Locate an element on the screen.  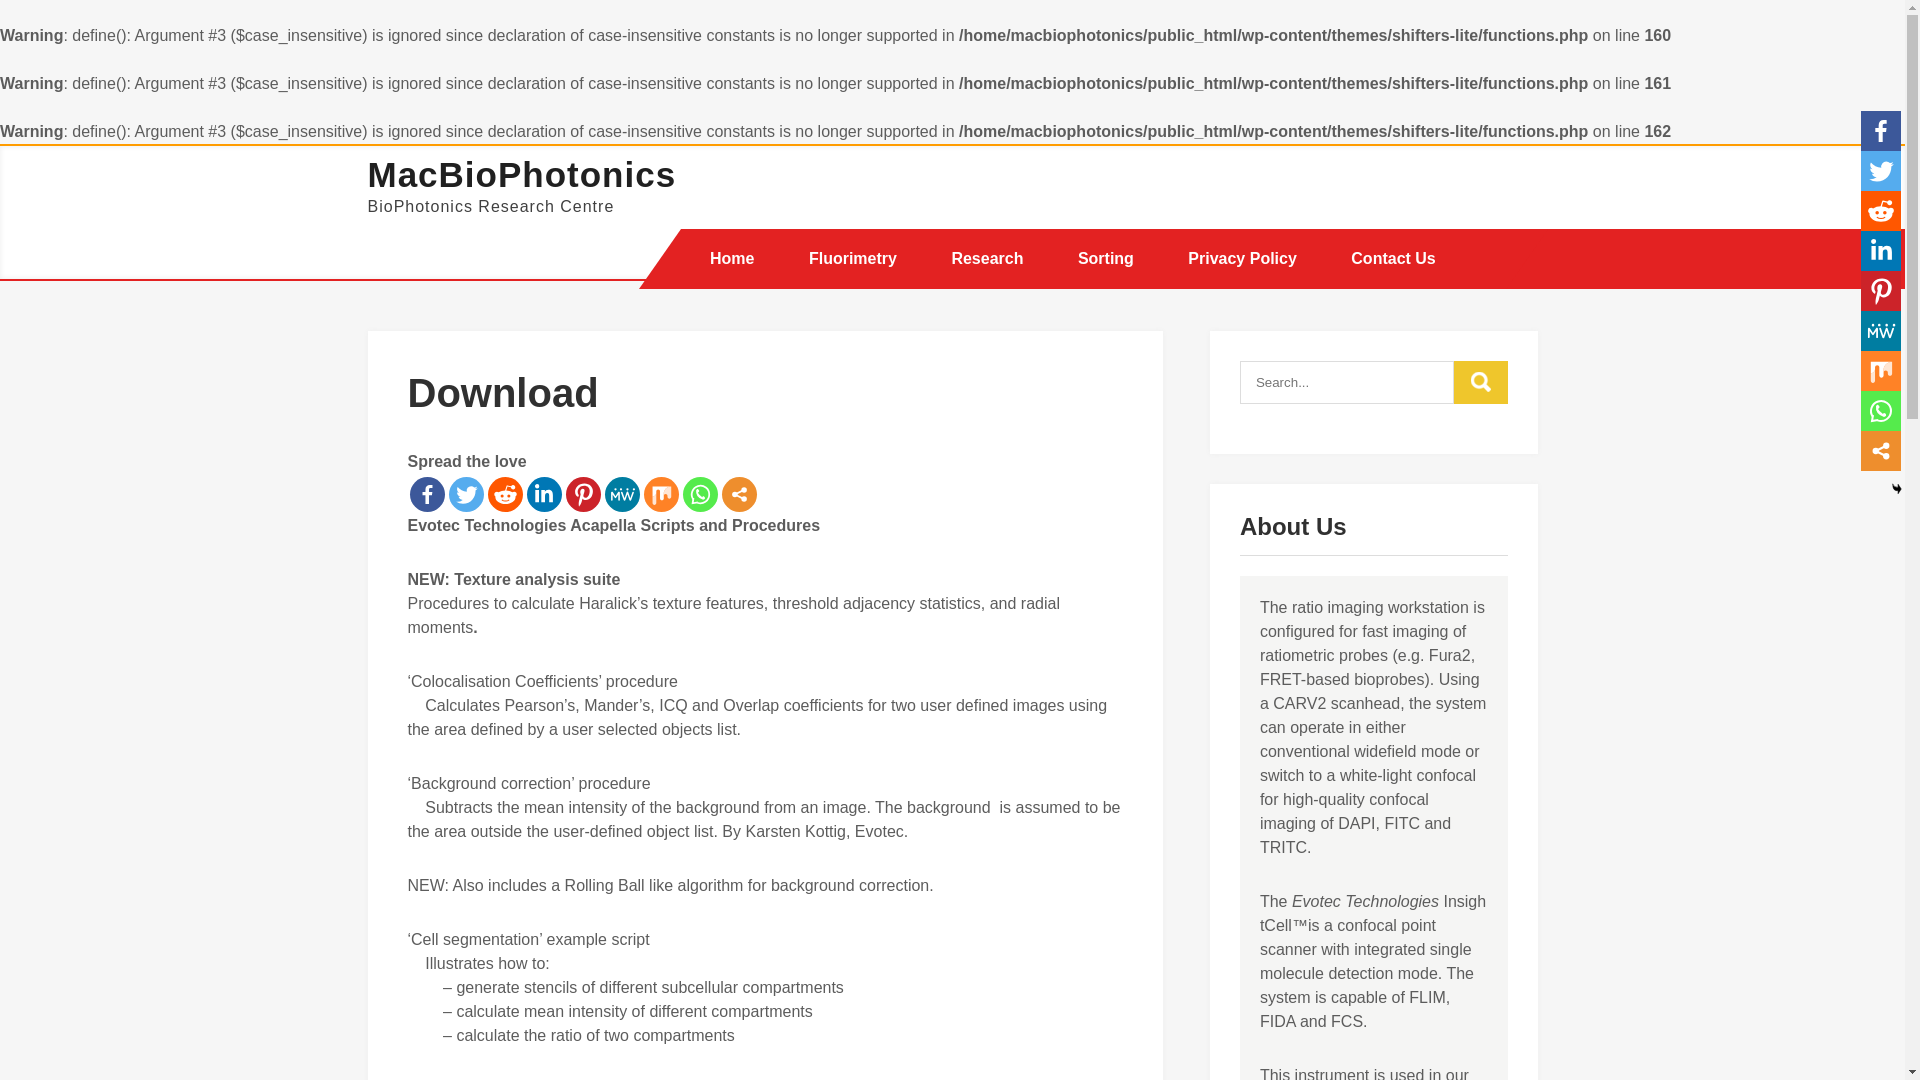
Mix is located at coordinates (661, 493).